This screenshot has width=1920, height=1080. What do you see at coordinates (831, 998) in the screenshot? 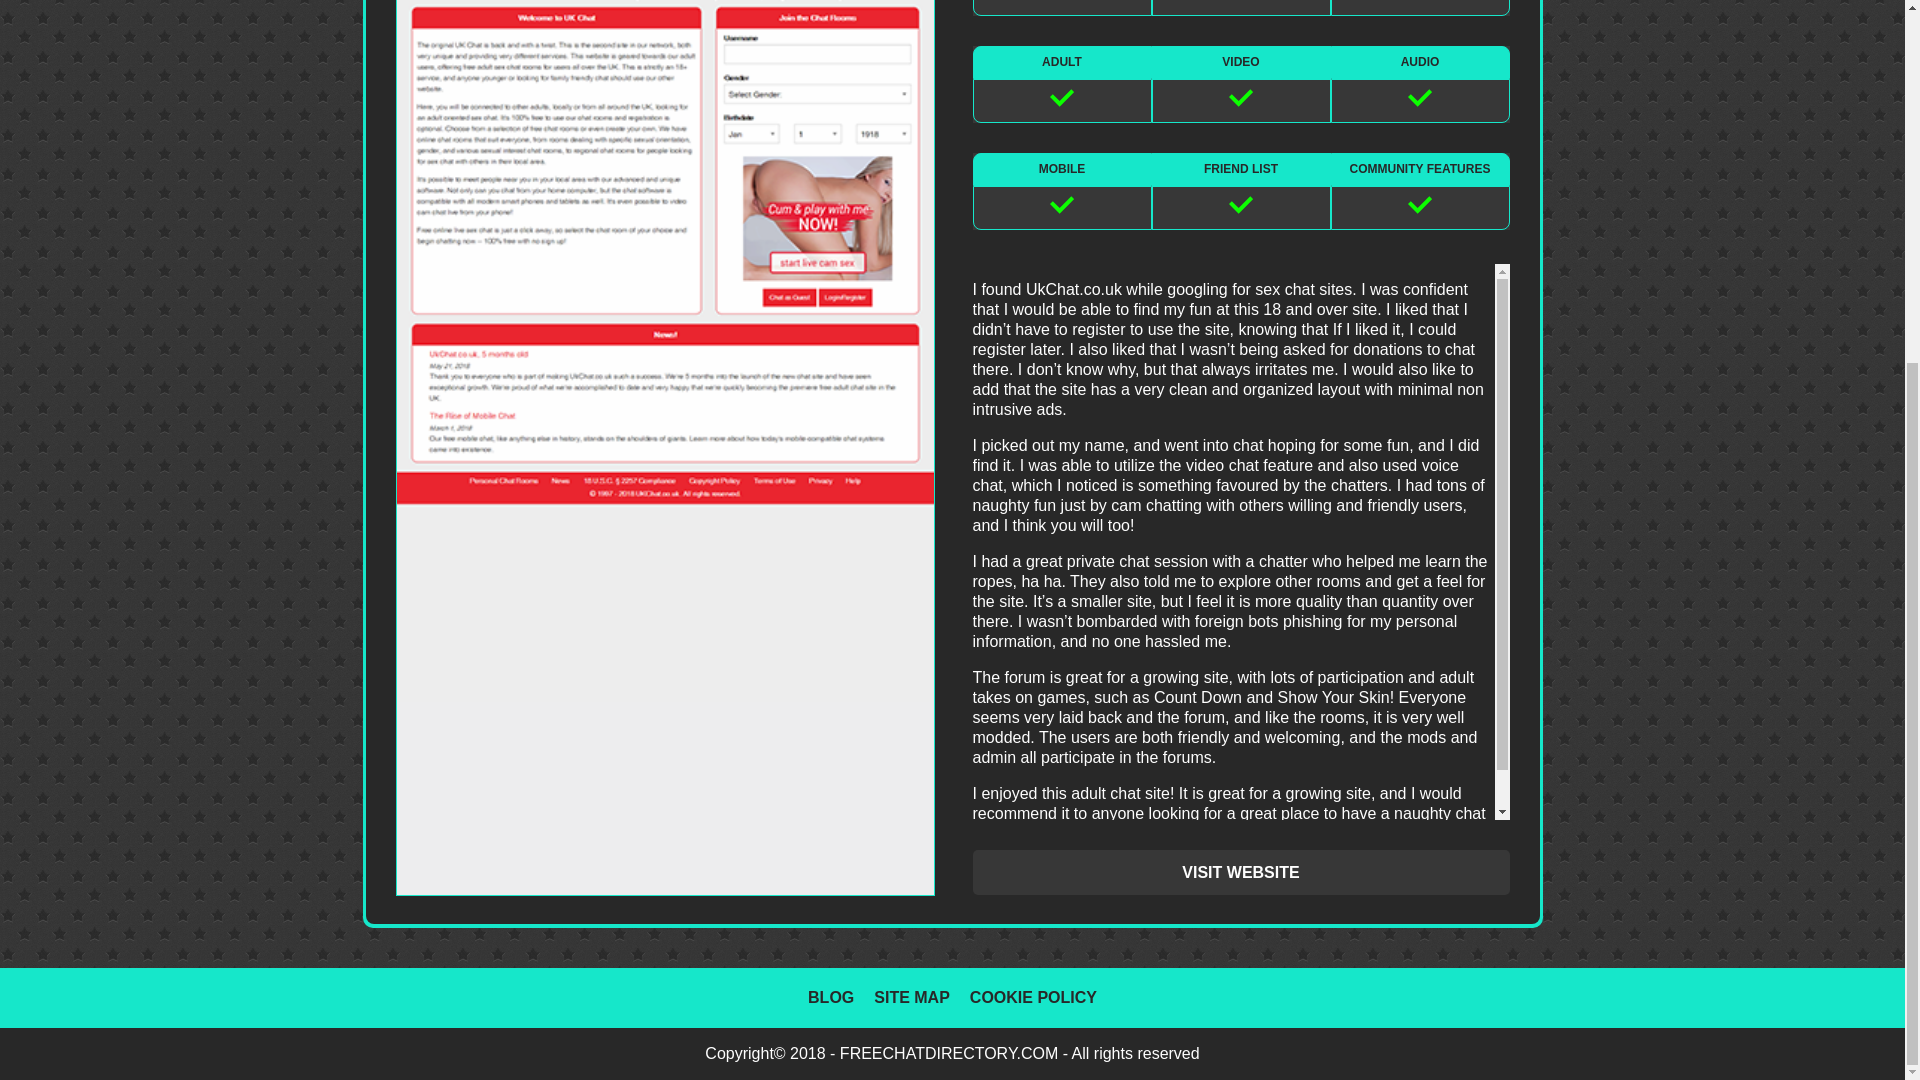
I see `BLOG` at bounding box center [831, 998].